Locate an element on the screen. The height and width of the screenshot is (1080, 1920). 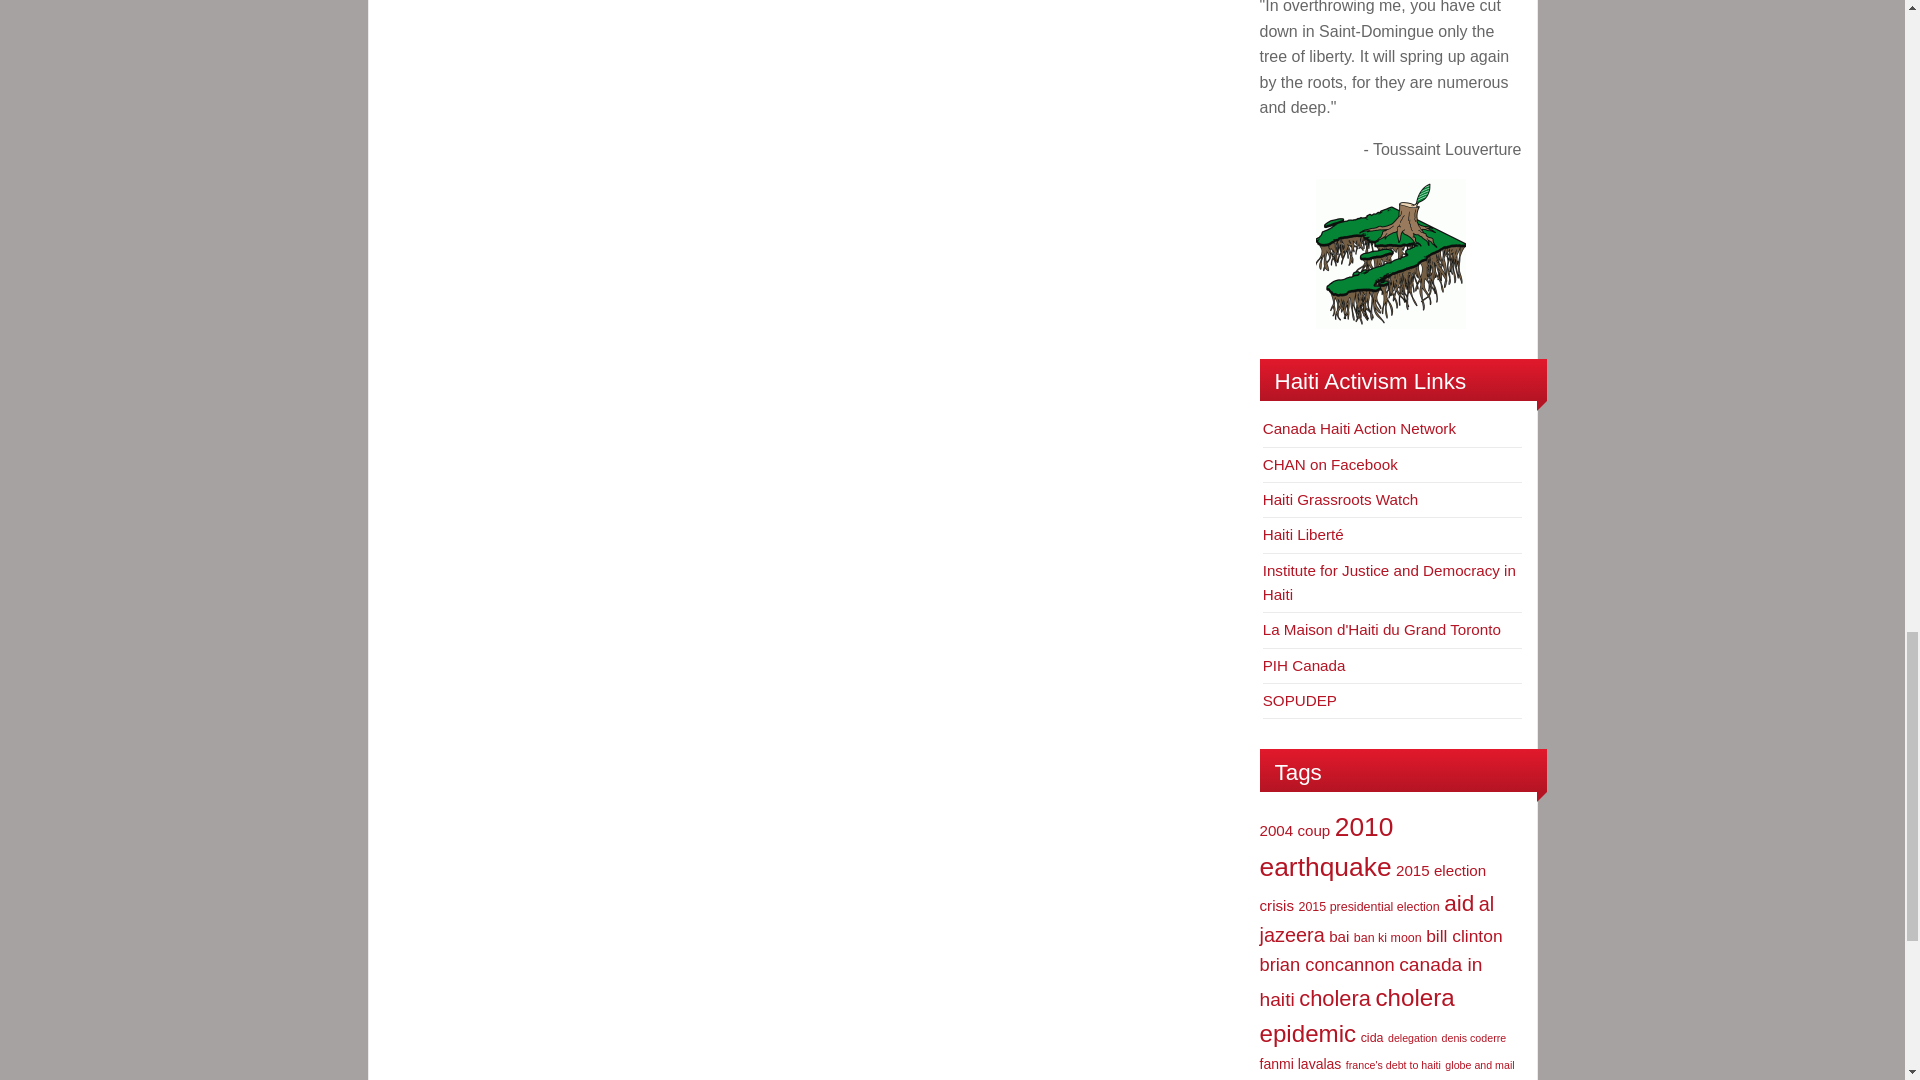
The Canada Haiti Action Network also has a Facebook Account is located at coordinates (1330, 464).